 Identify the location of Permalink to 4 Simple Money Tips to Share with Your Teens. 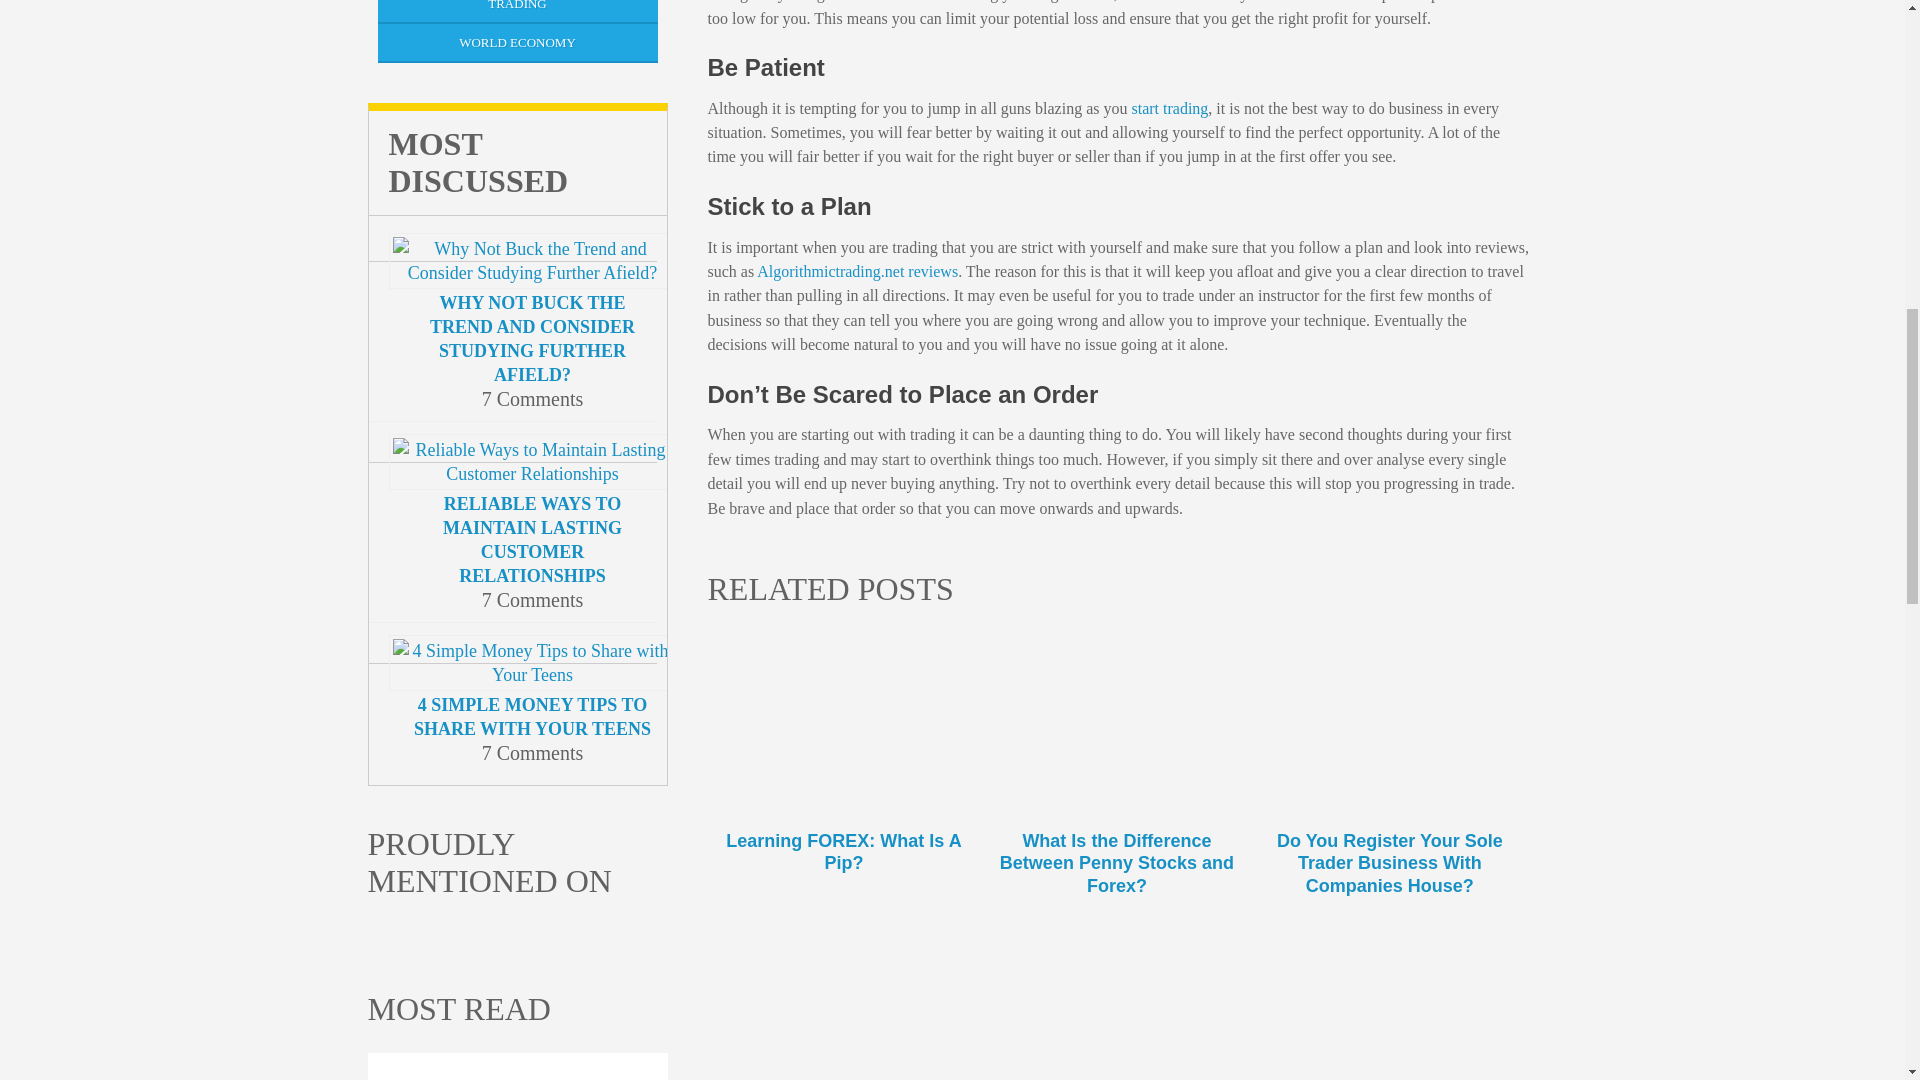
(531, 716).